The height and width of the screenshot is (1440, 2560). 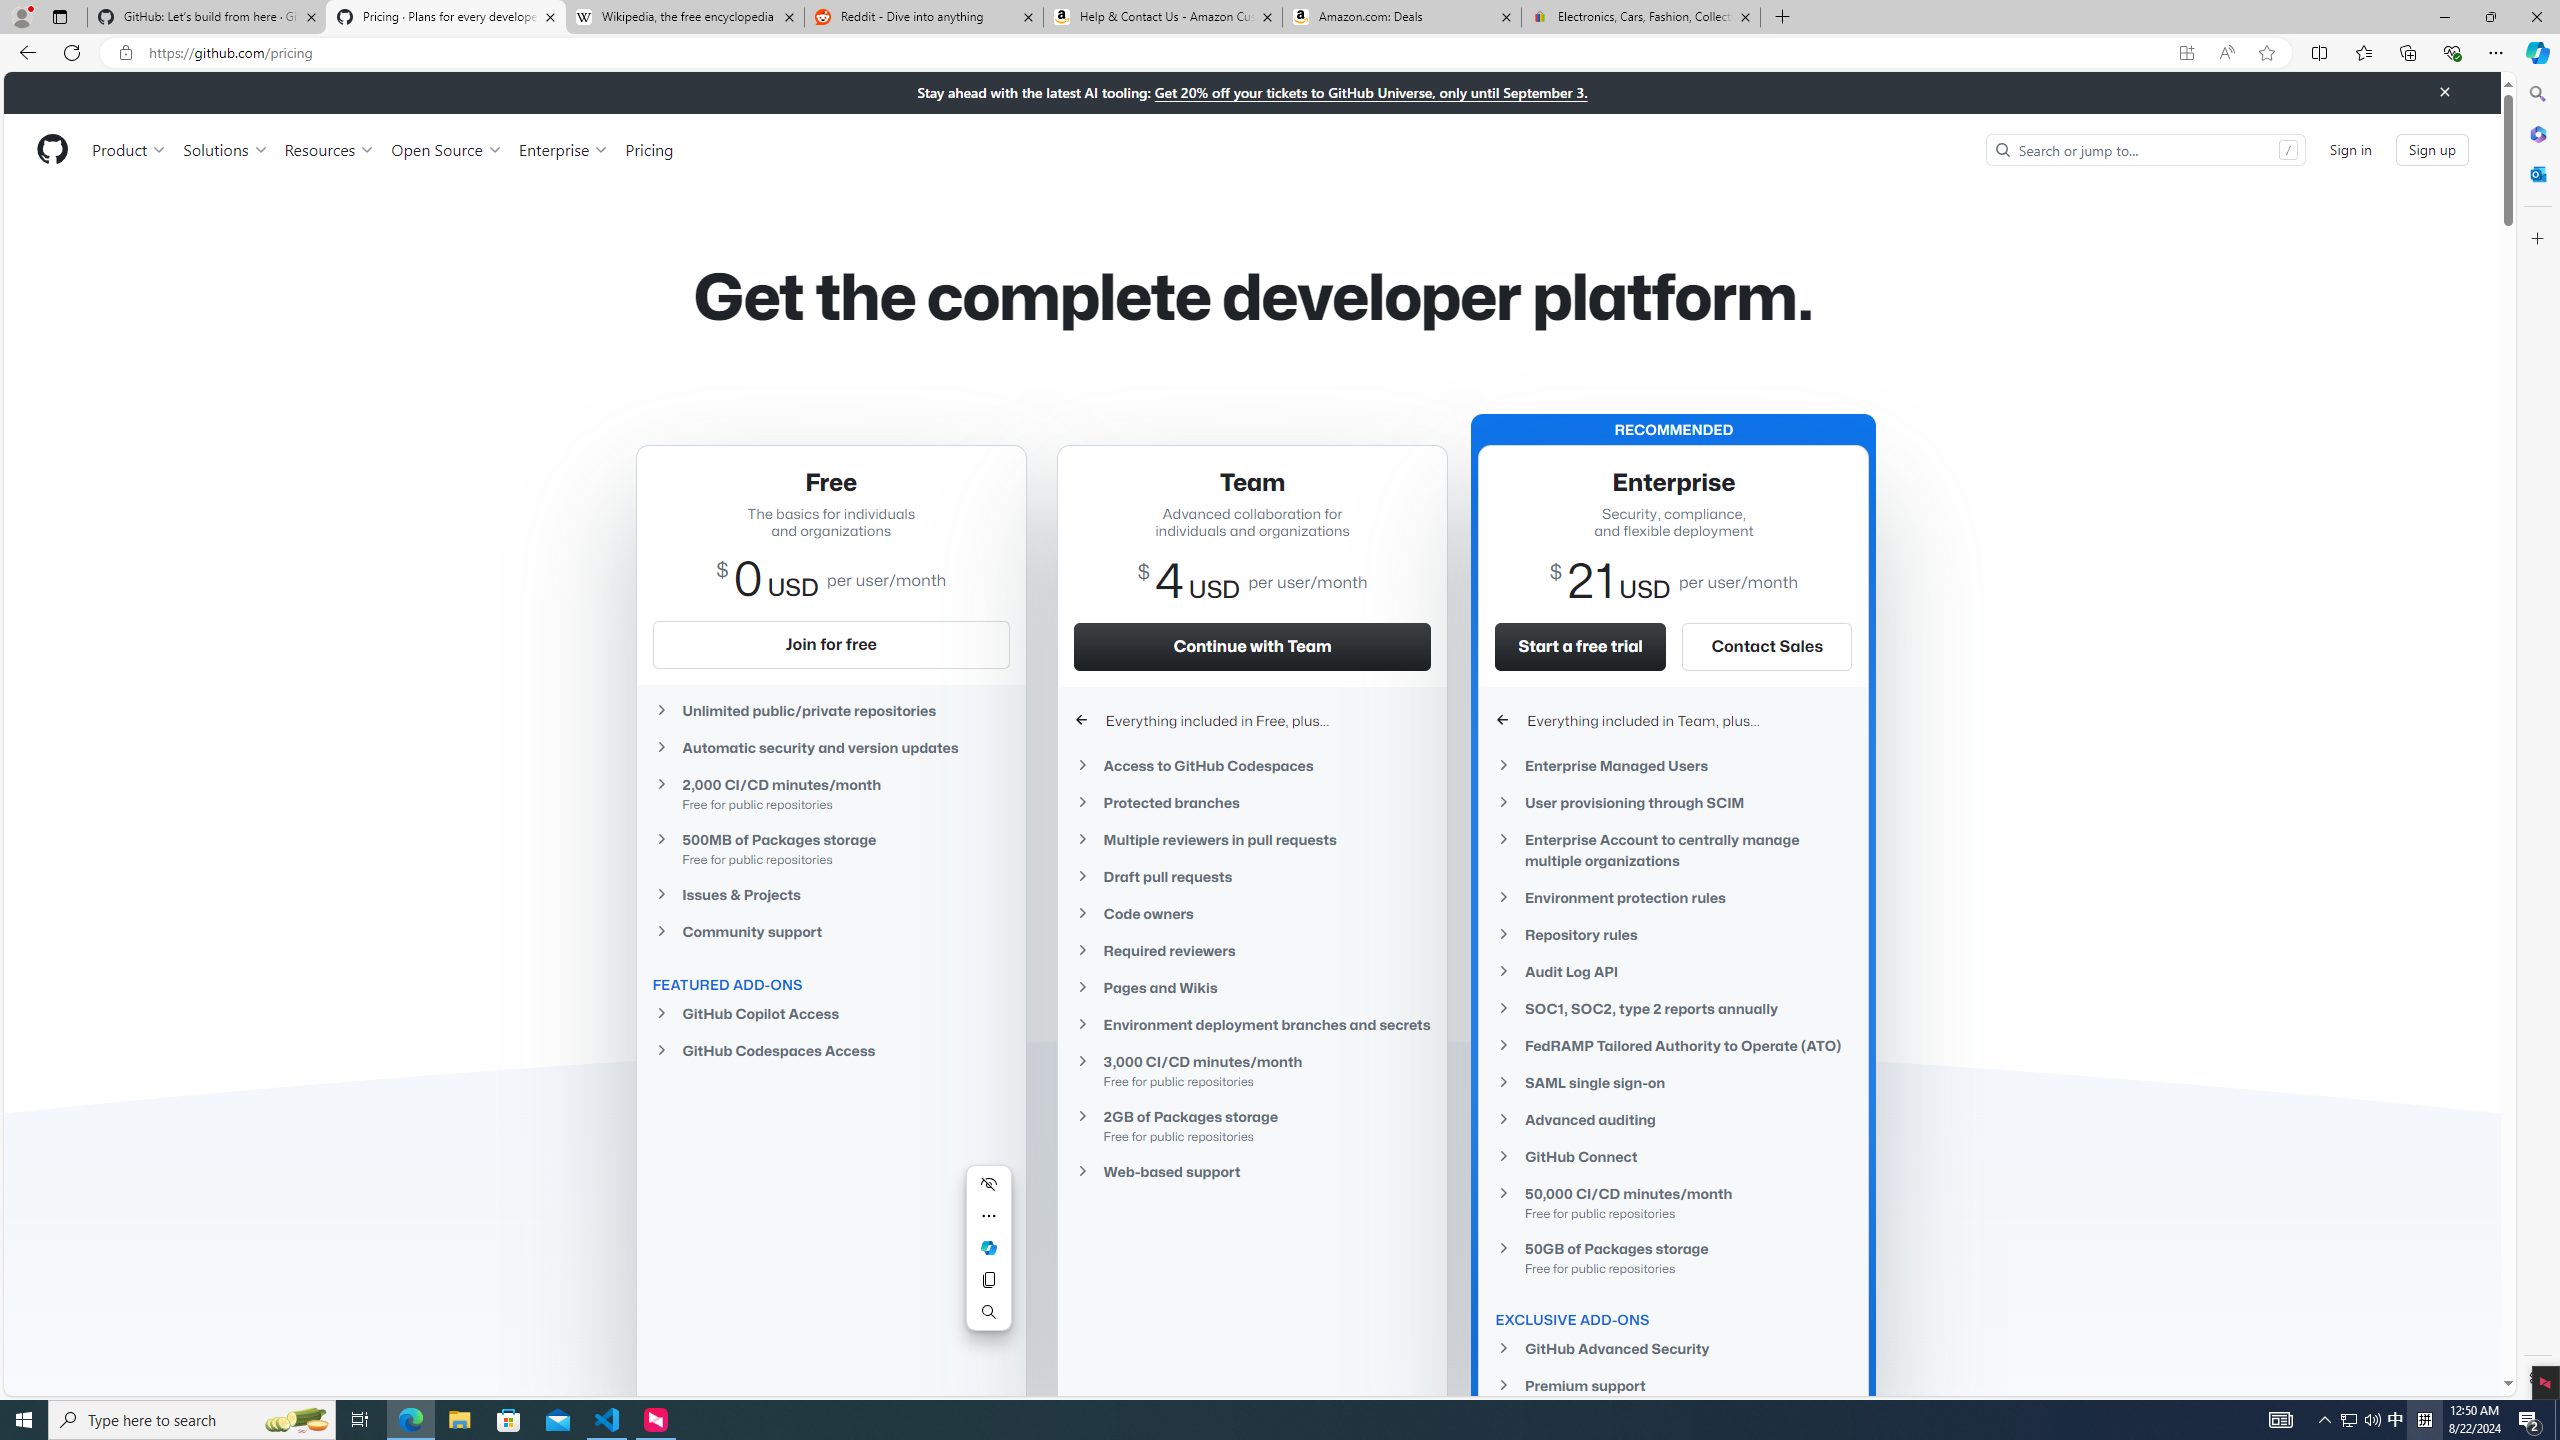 I want to click on SOC1, SOC2, type 2 reports annually, so click(x=1674, y=1008).